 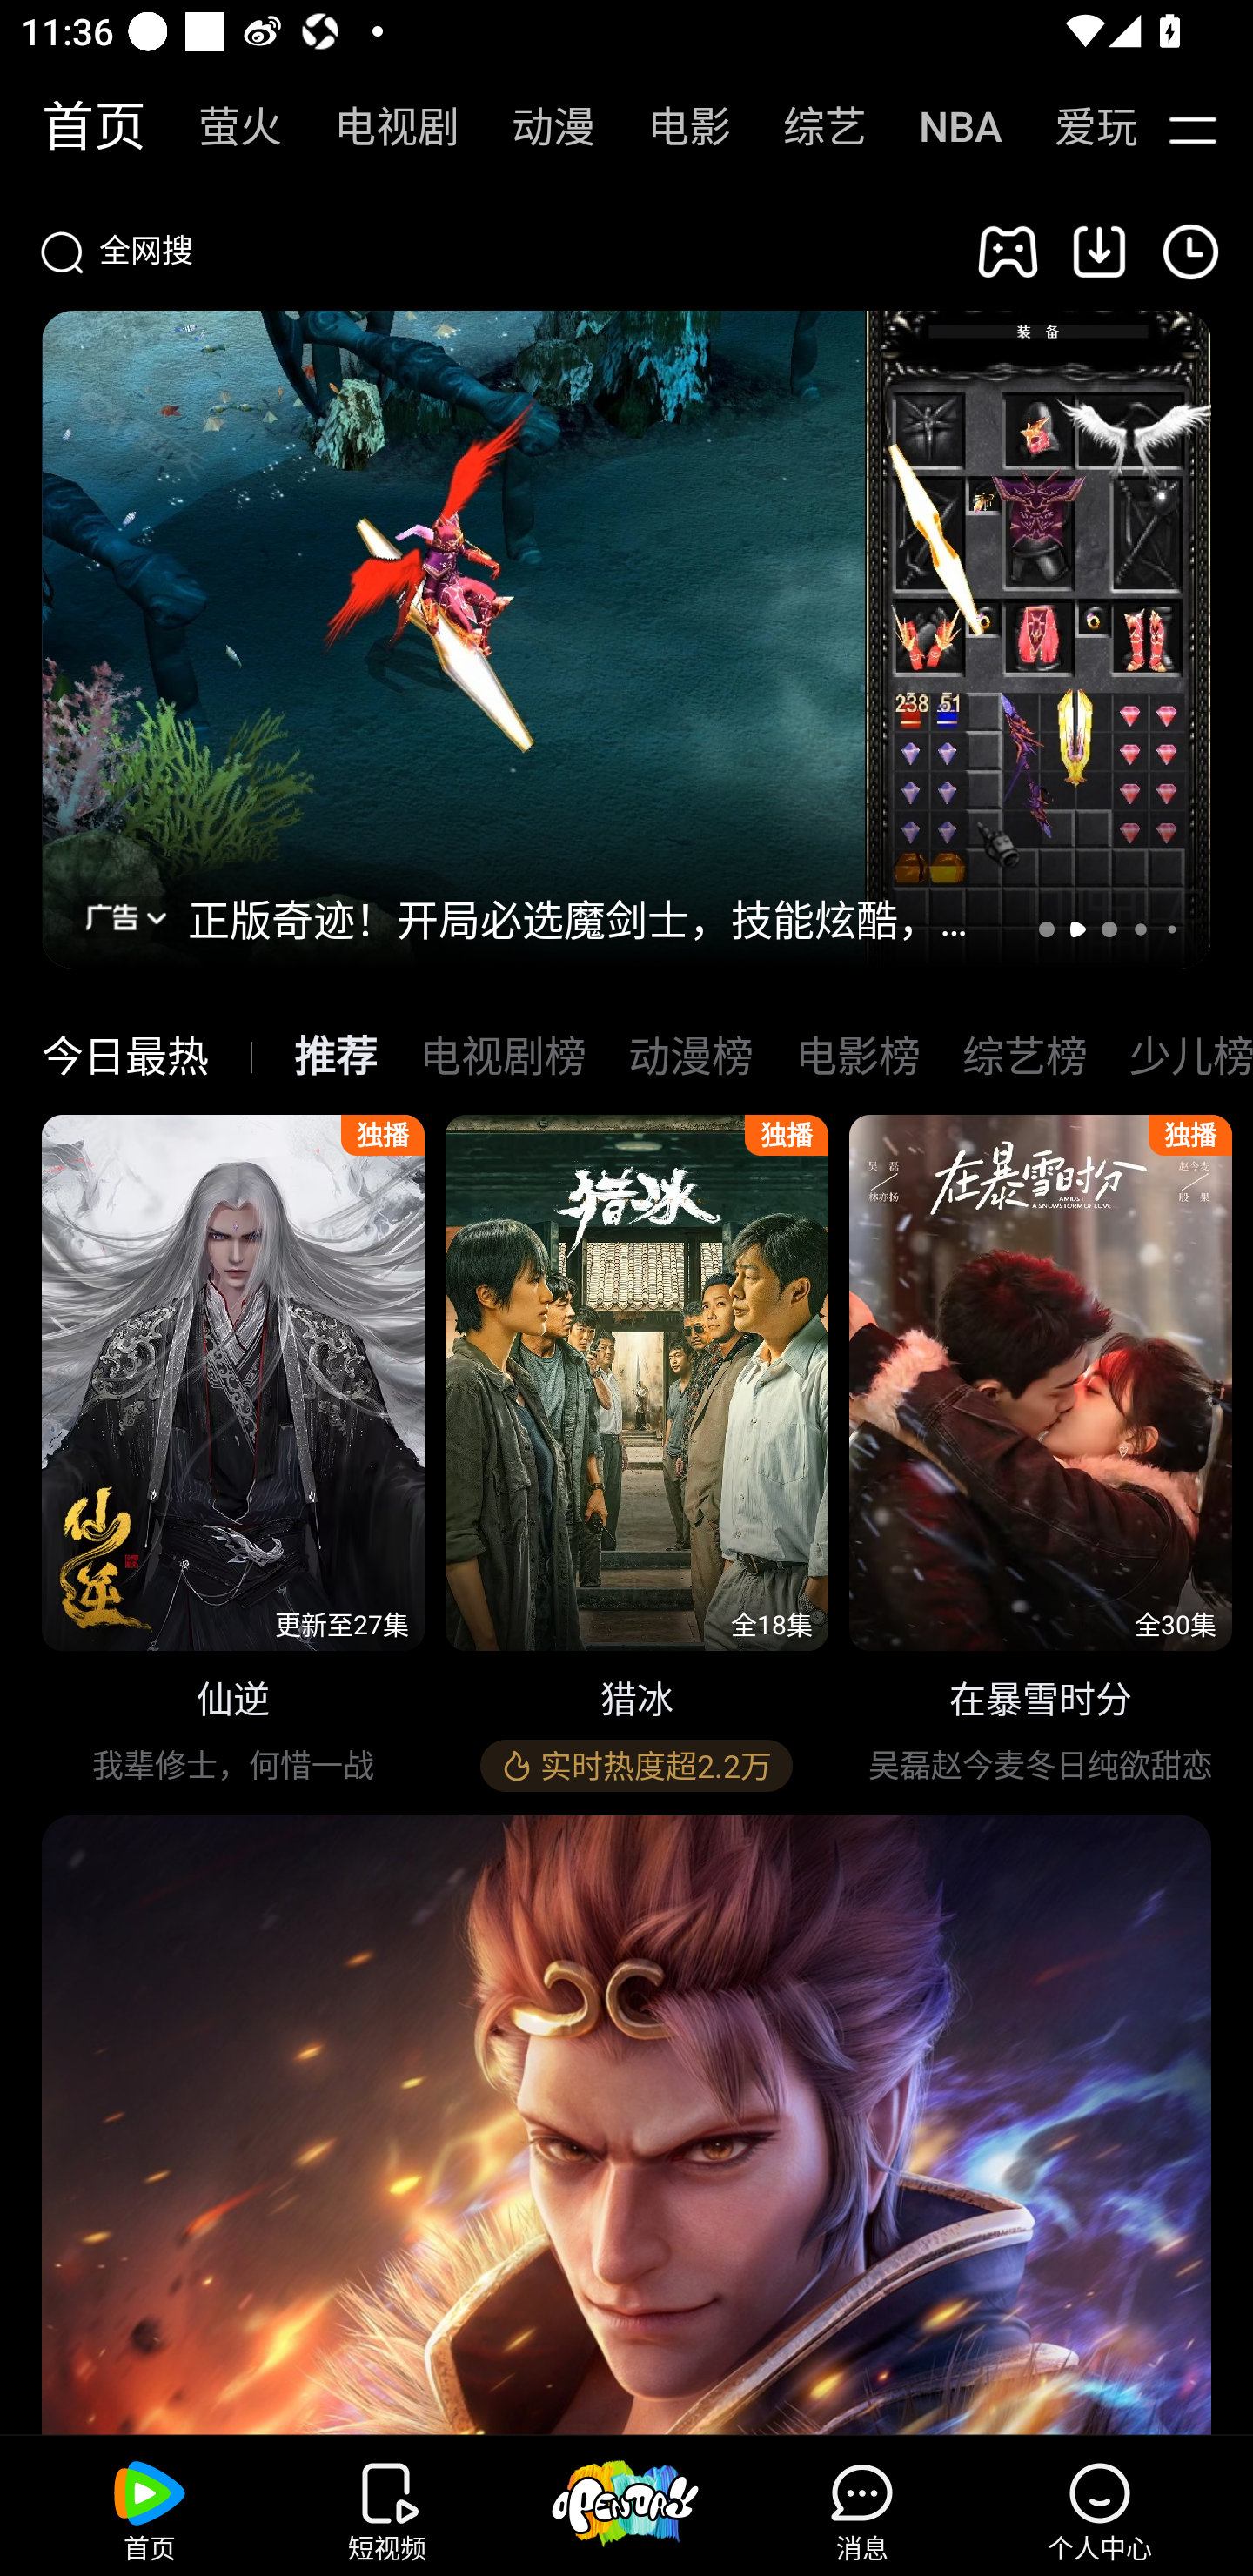 I want to click on 综艺, so click(x=809, y=127).